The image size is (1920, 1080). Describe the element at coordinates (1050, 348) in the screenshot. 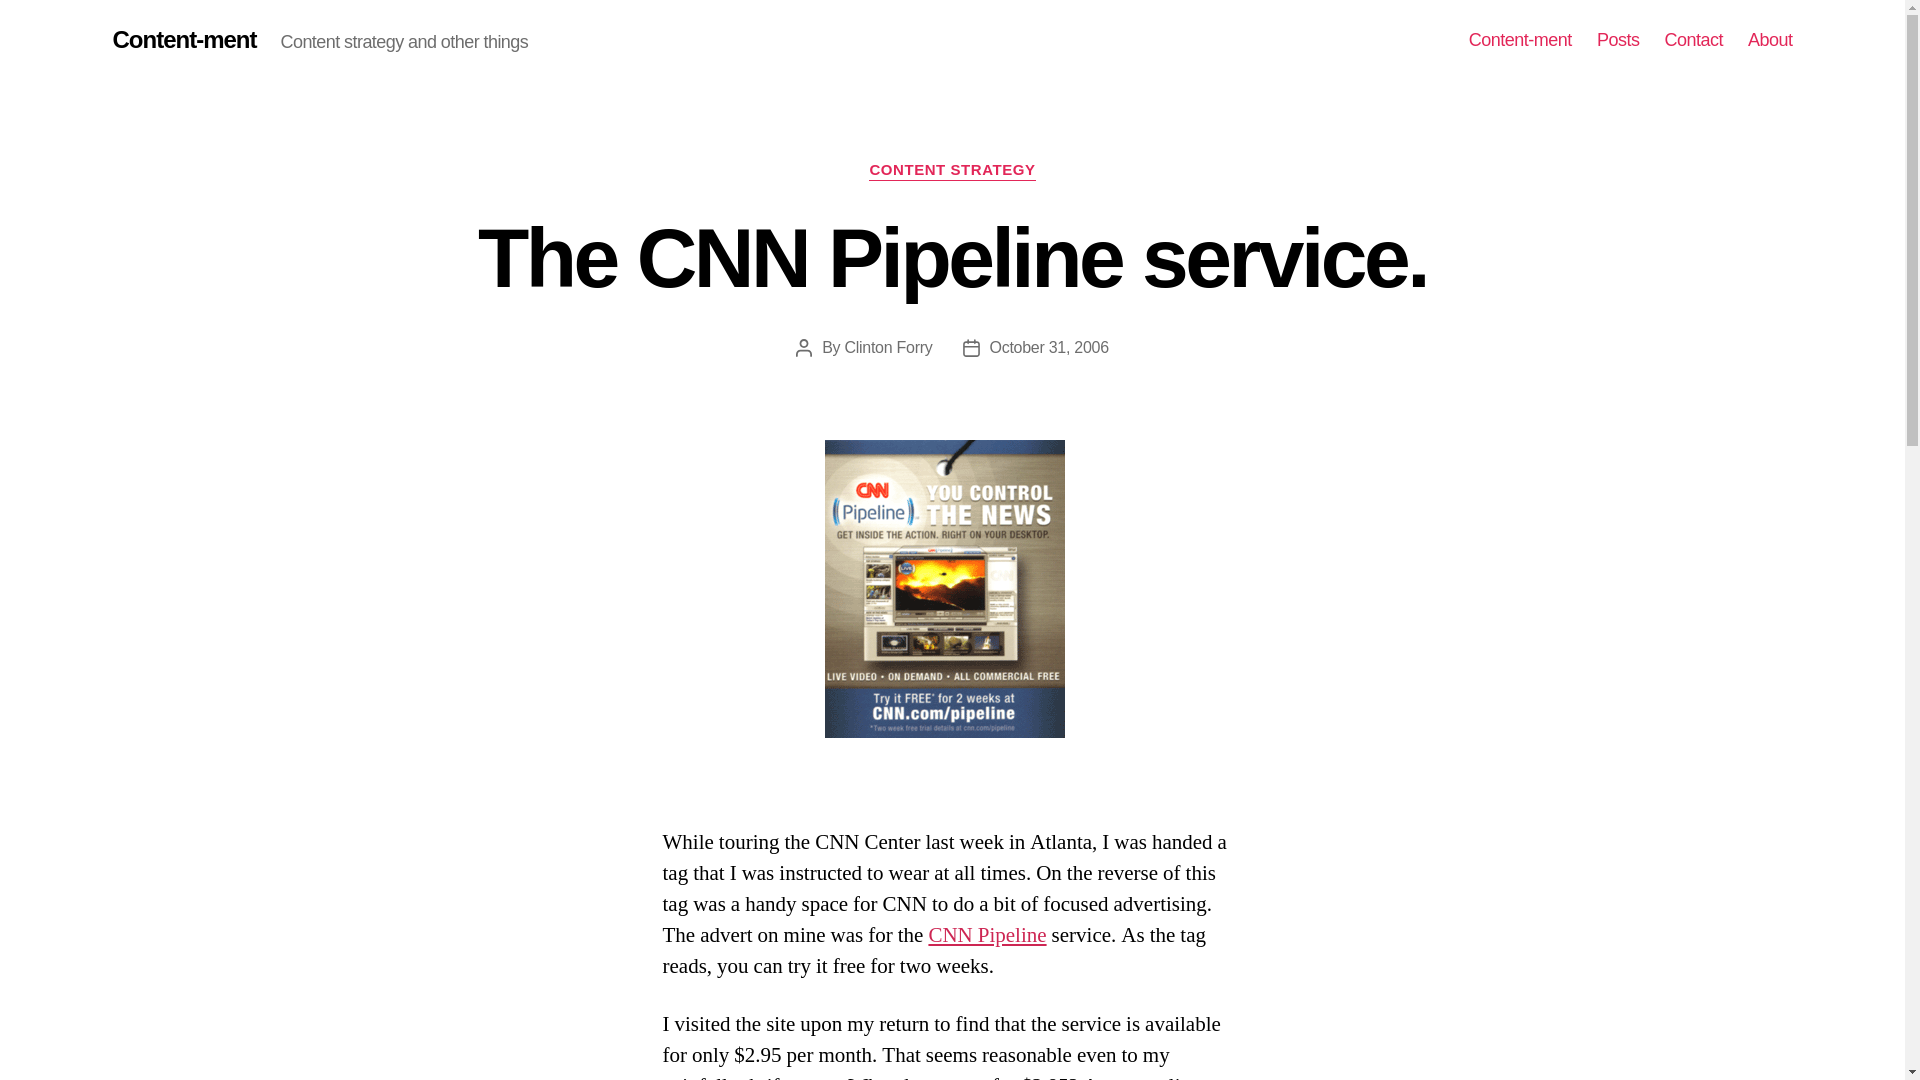

I see `October 31, 2006` at that location.